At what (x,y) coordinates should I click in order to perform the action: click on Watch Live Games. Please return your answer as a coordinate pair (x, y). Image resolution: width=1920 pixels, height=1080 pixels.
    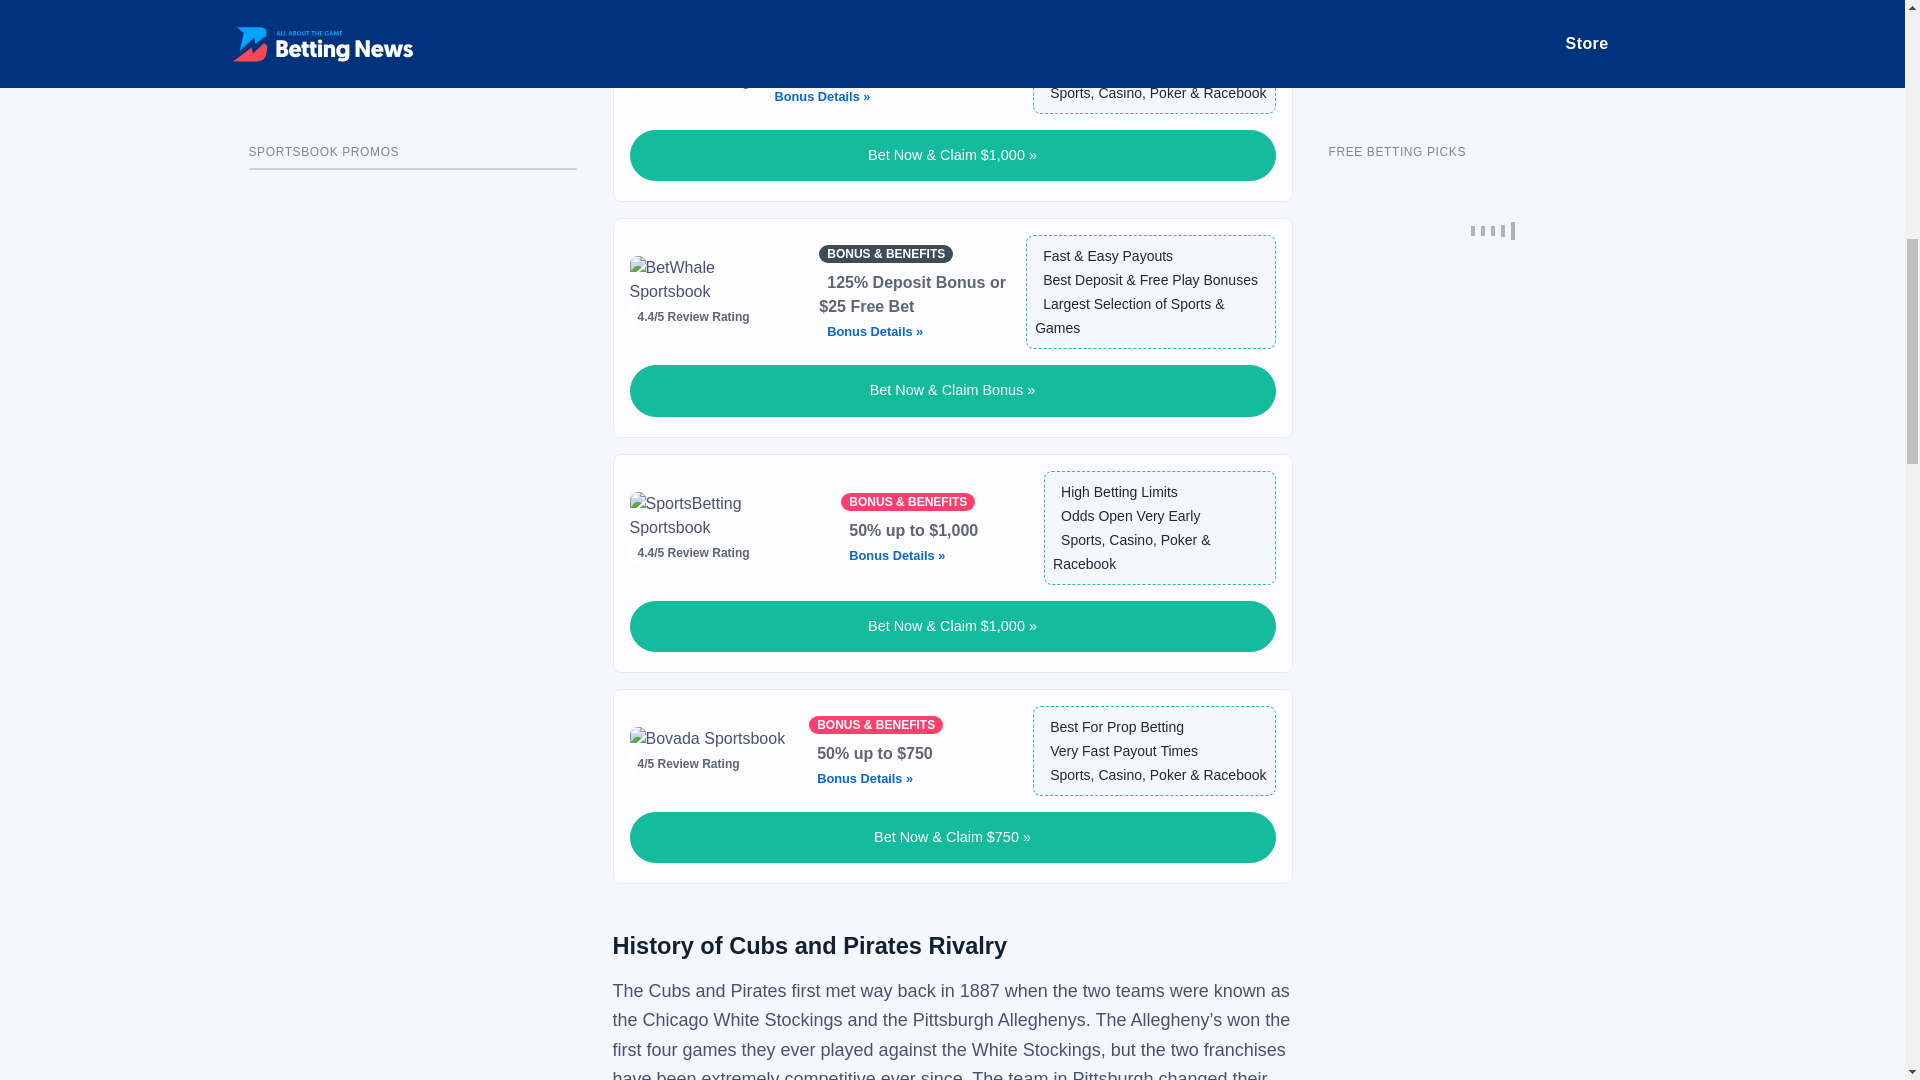
    Looking at the image, I should click on (1104, 68).